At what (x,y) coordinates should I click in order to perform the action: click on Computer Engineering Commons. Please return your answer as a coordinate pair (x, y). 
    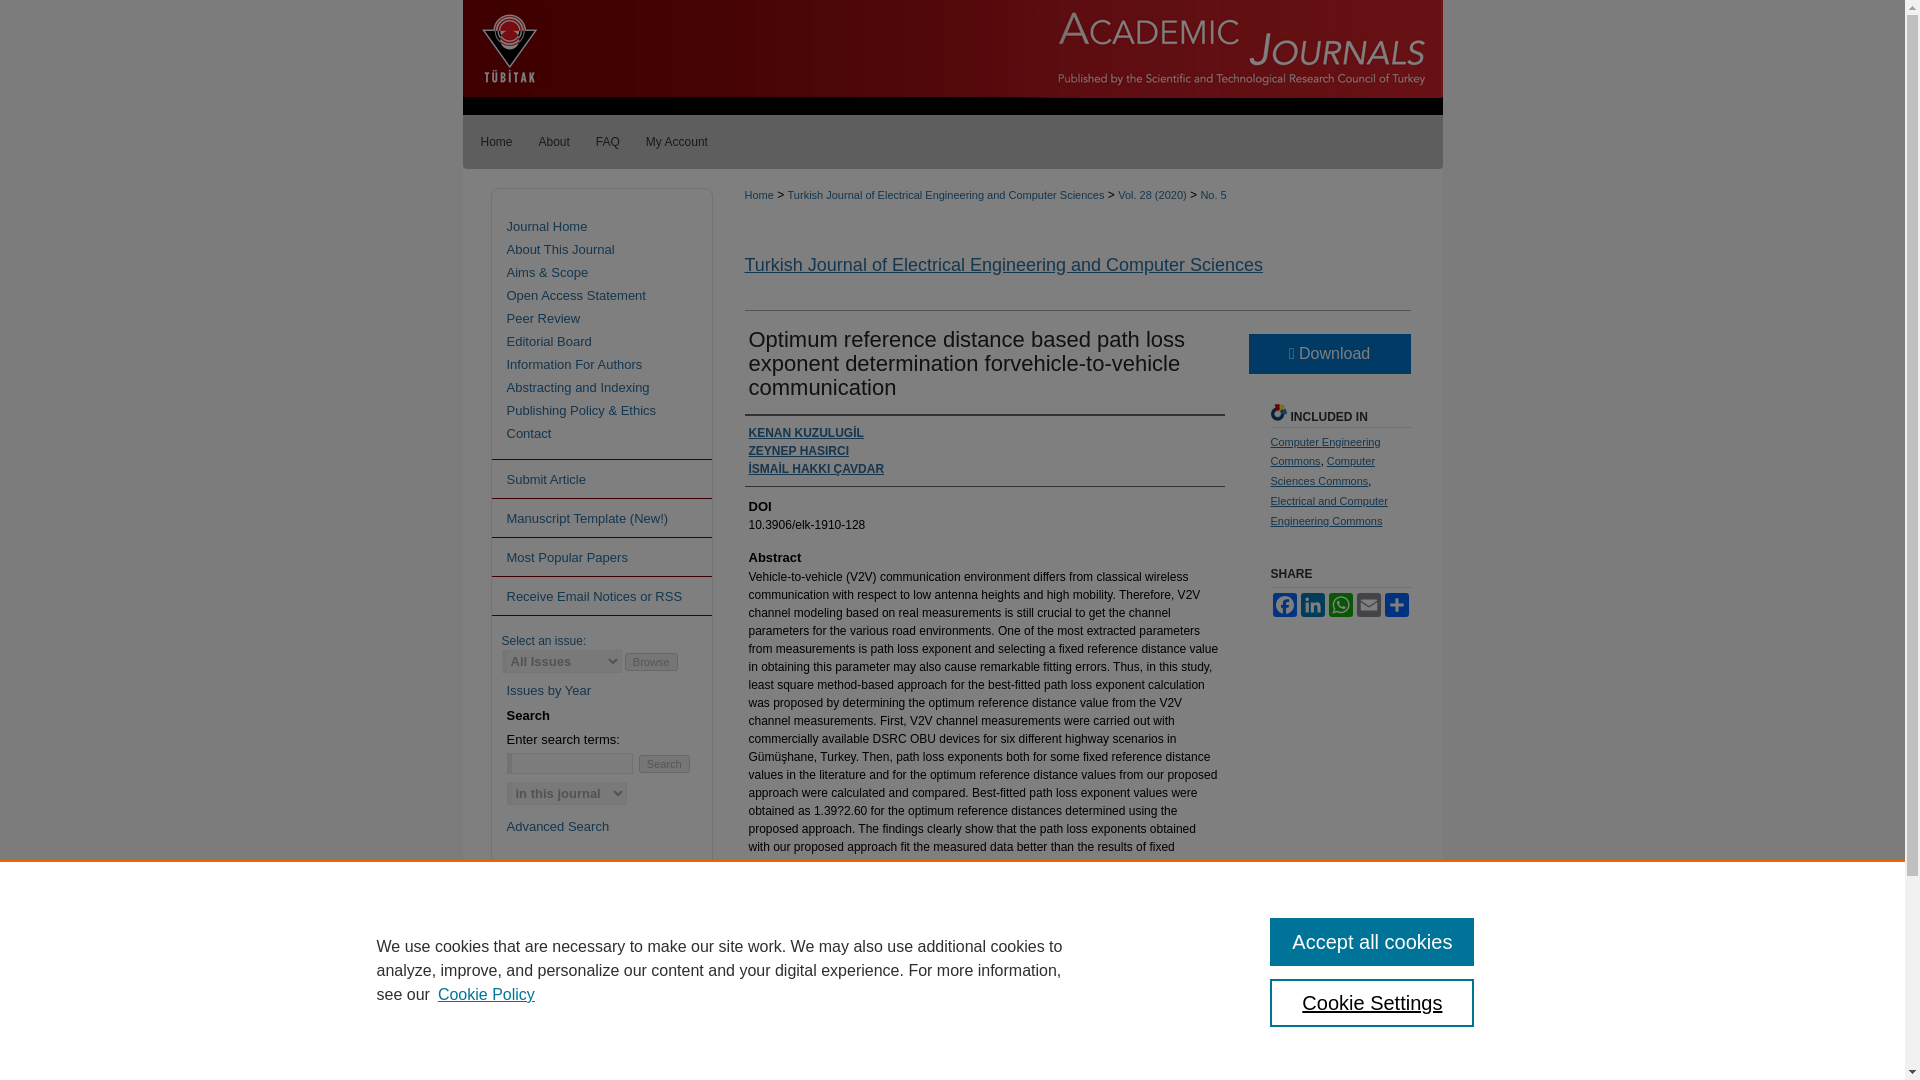
    Looking at the image, I should click on (1324, 452).